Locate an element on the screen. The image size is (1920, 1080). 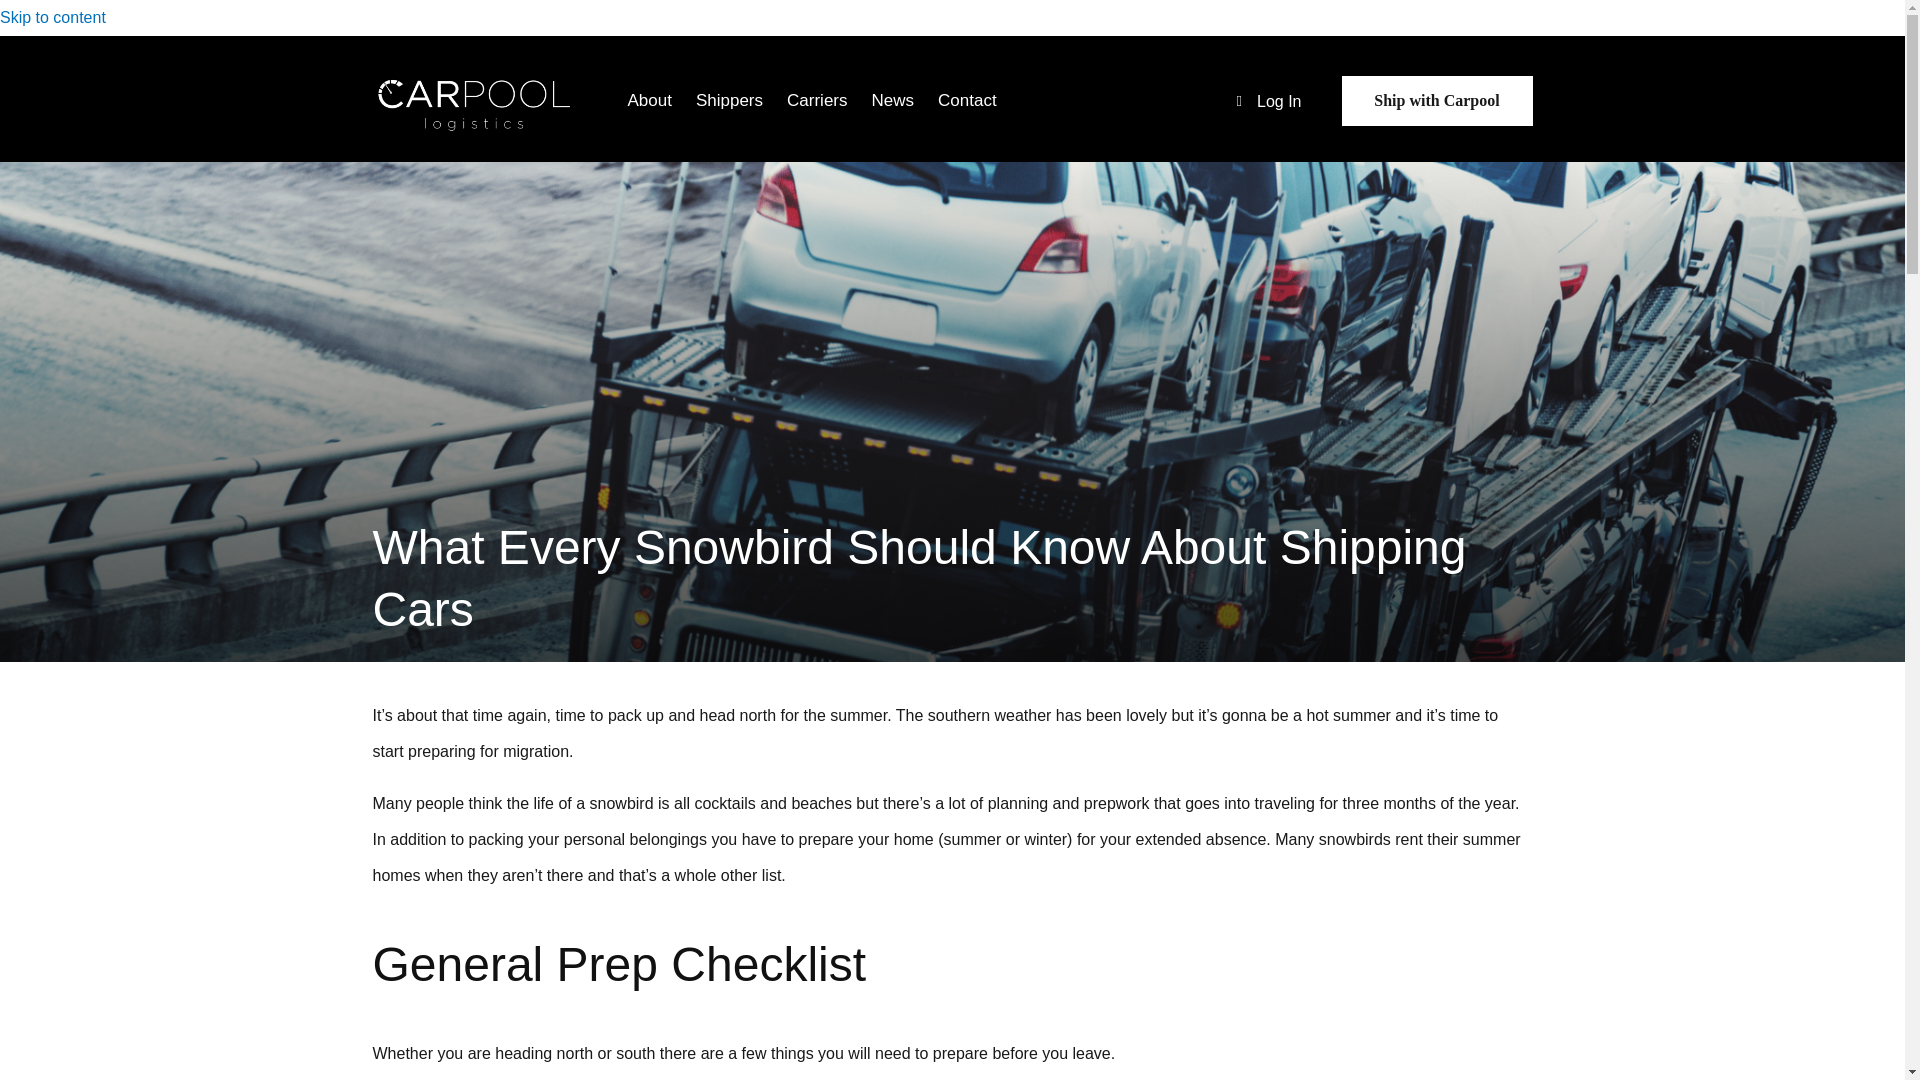
Contact is located at coordinates (967, 100).